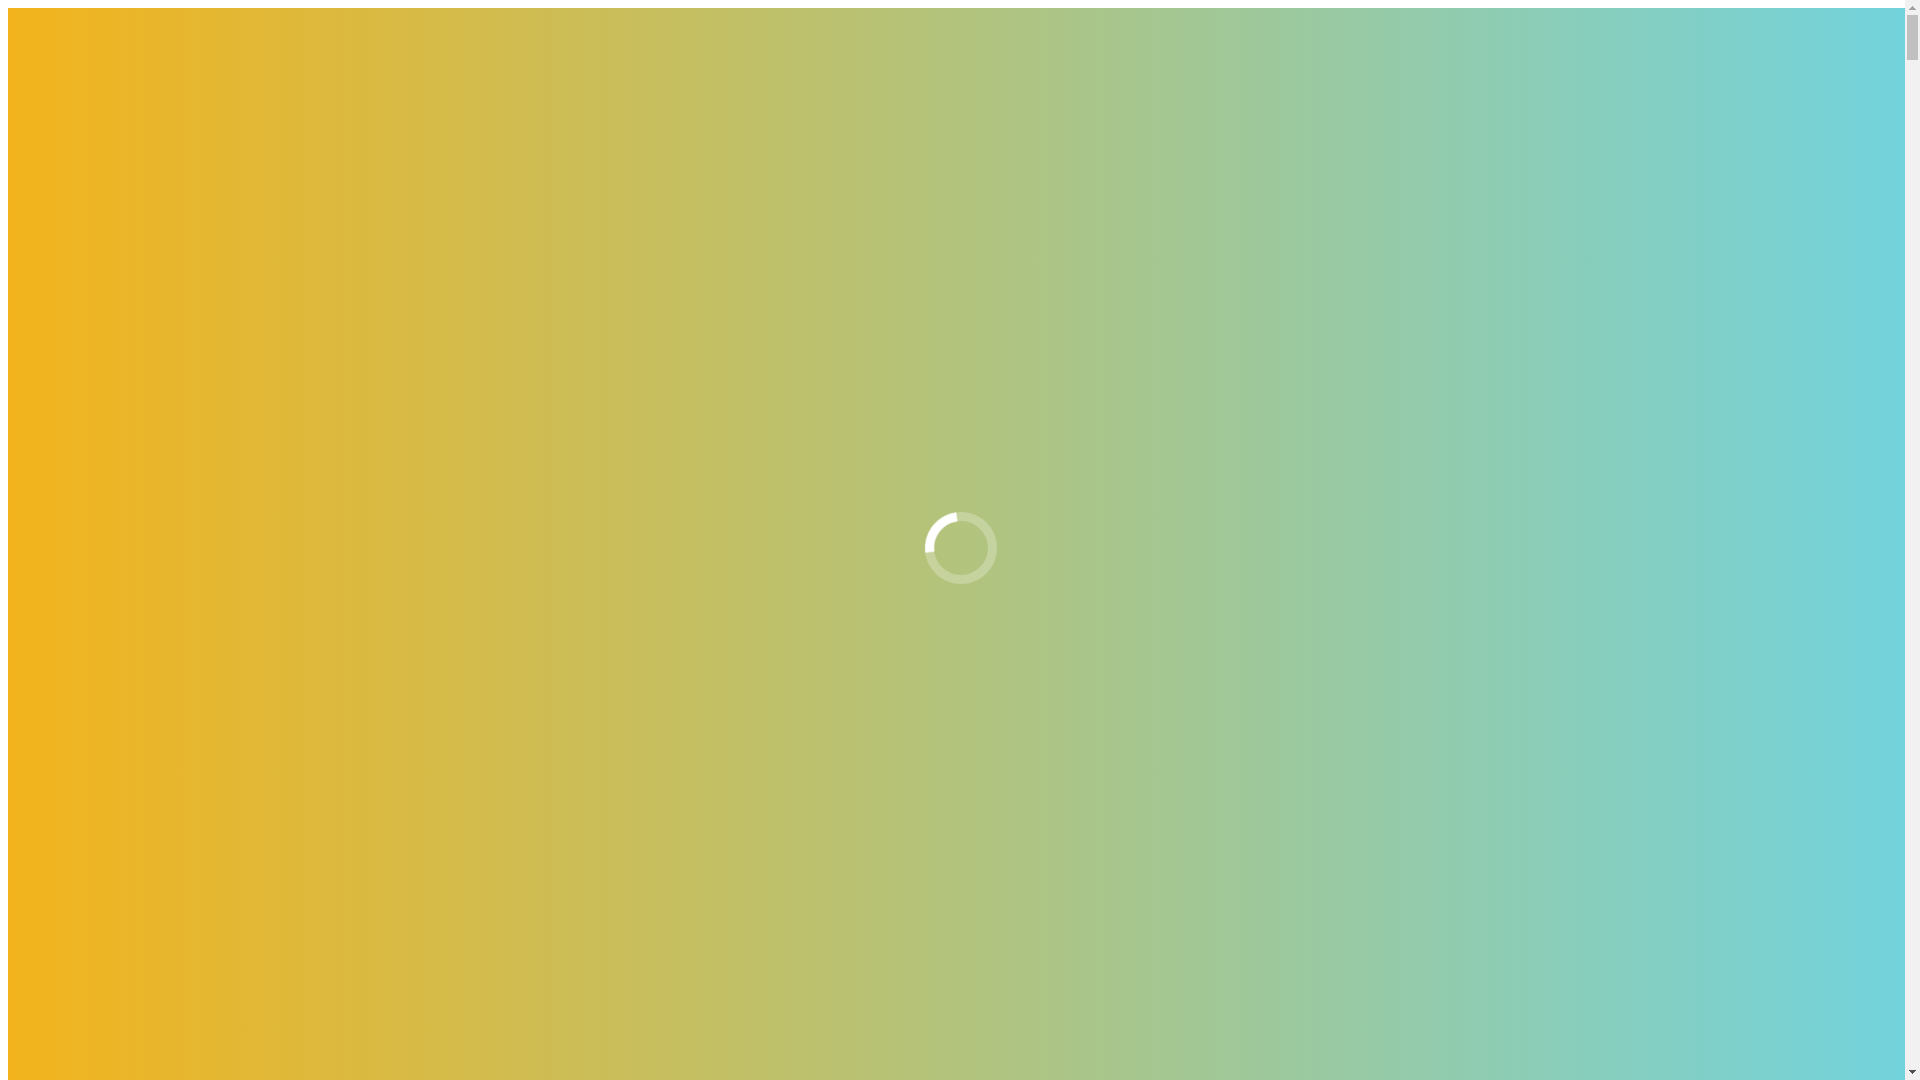  I want to click on Pin Categories, so click(95, 530).